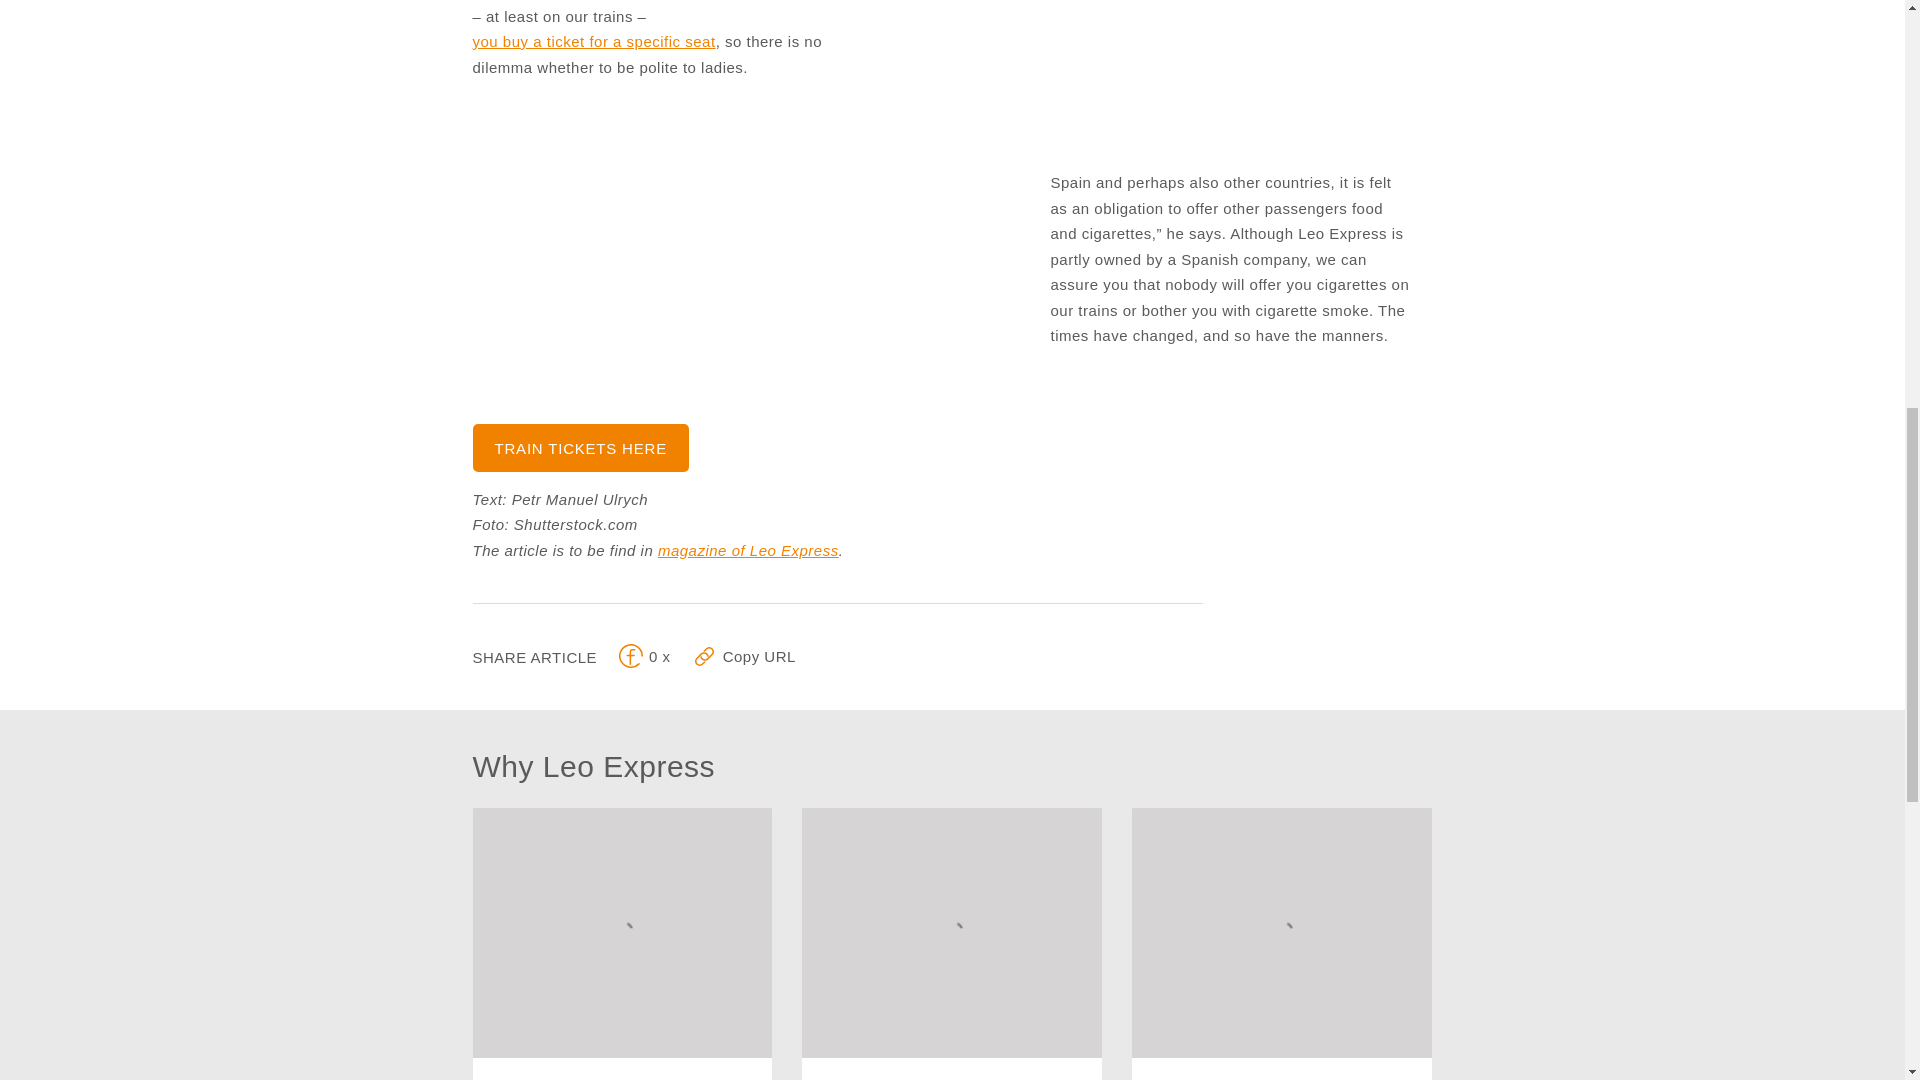 The image size is (1920, 1080). I want to click on TRAIN TICKETS HERE, so click(1282, 944).